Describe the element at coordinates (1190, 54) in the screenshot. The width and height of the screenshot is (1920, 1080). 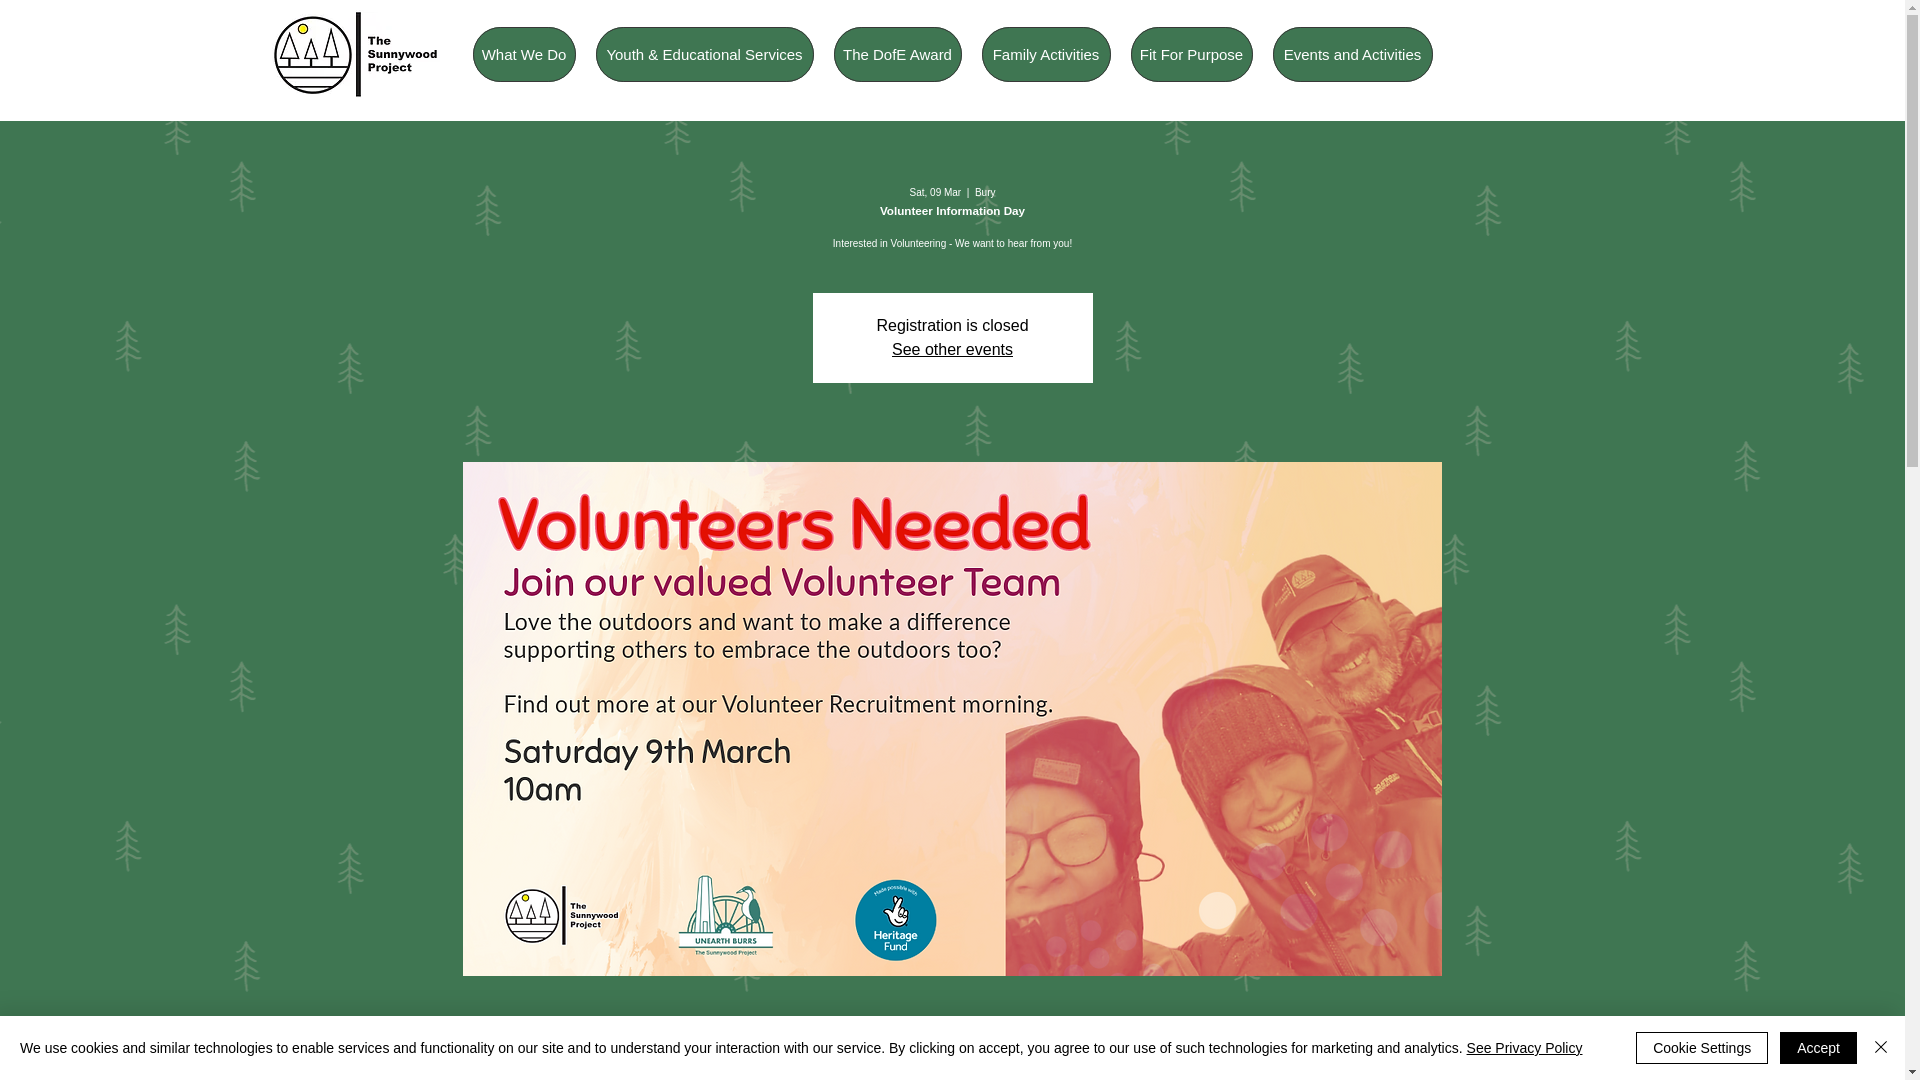
I see `Fit For Purpose` at that location.